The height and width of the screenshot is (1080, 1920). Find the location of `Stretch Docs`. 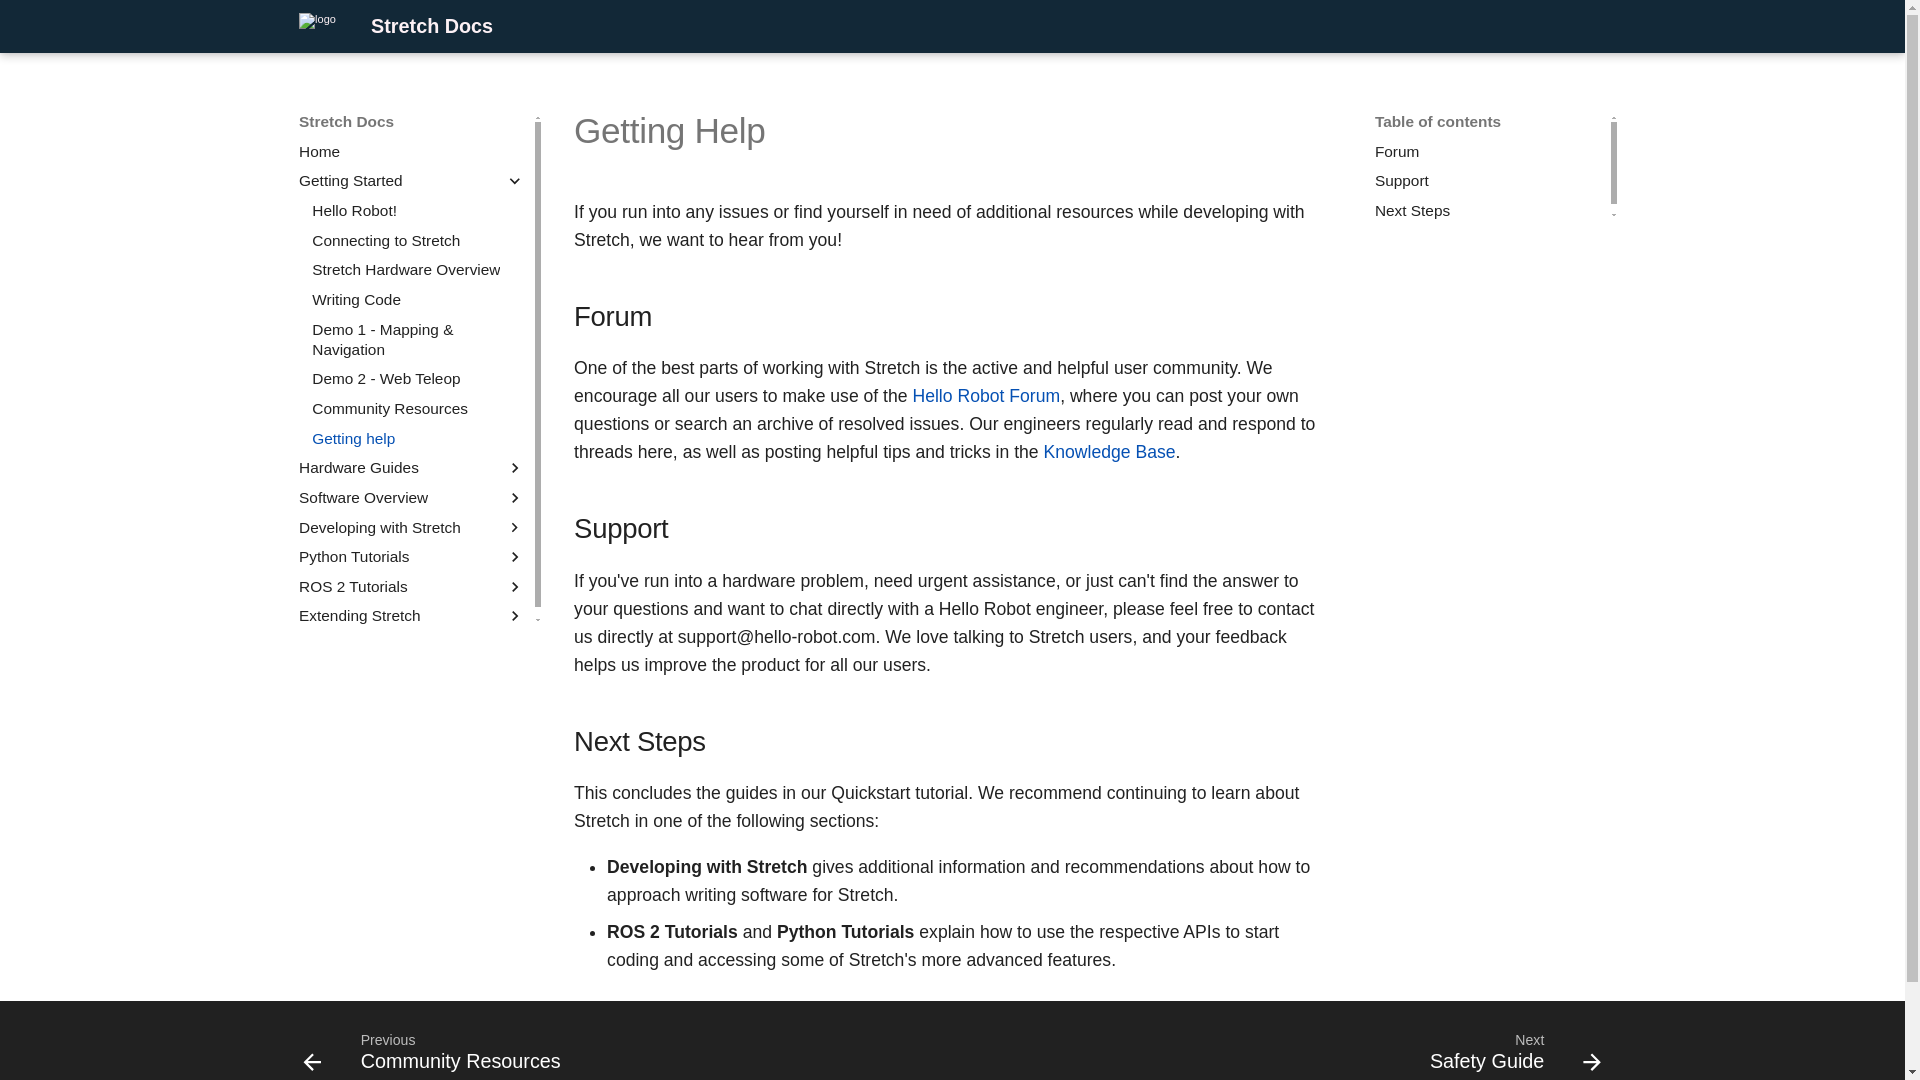

Stretch Docs is located at coordinates (418, 270).